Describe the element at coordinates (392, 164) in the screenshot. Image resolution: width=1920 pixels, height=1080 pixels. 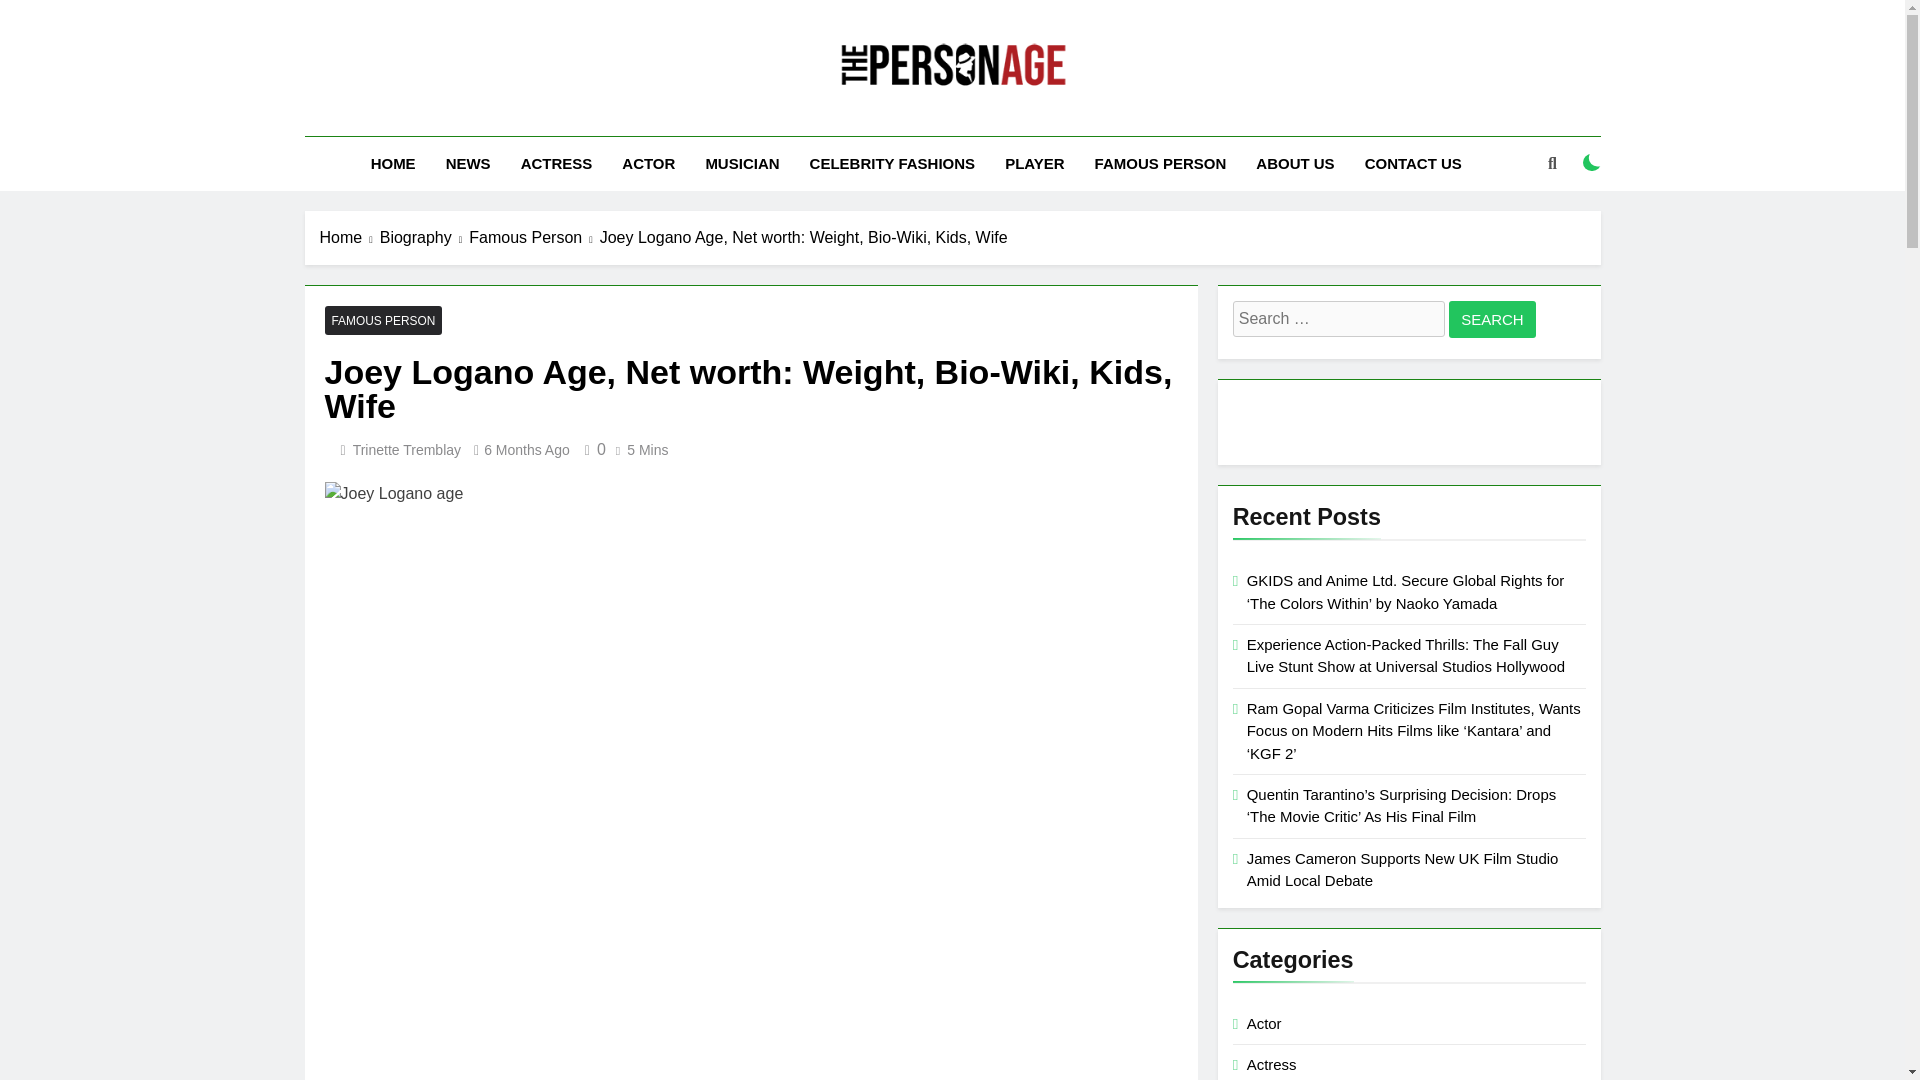
I see `HOME` at that location.